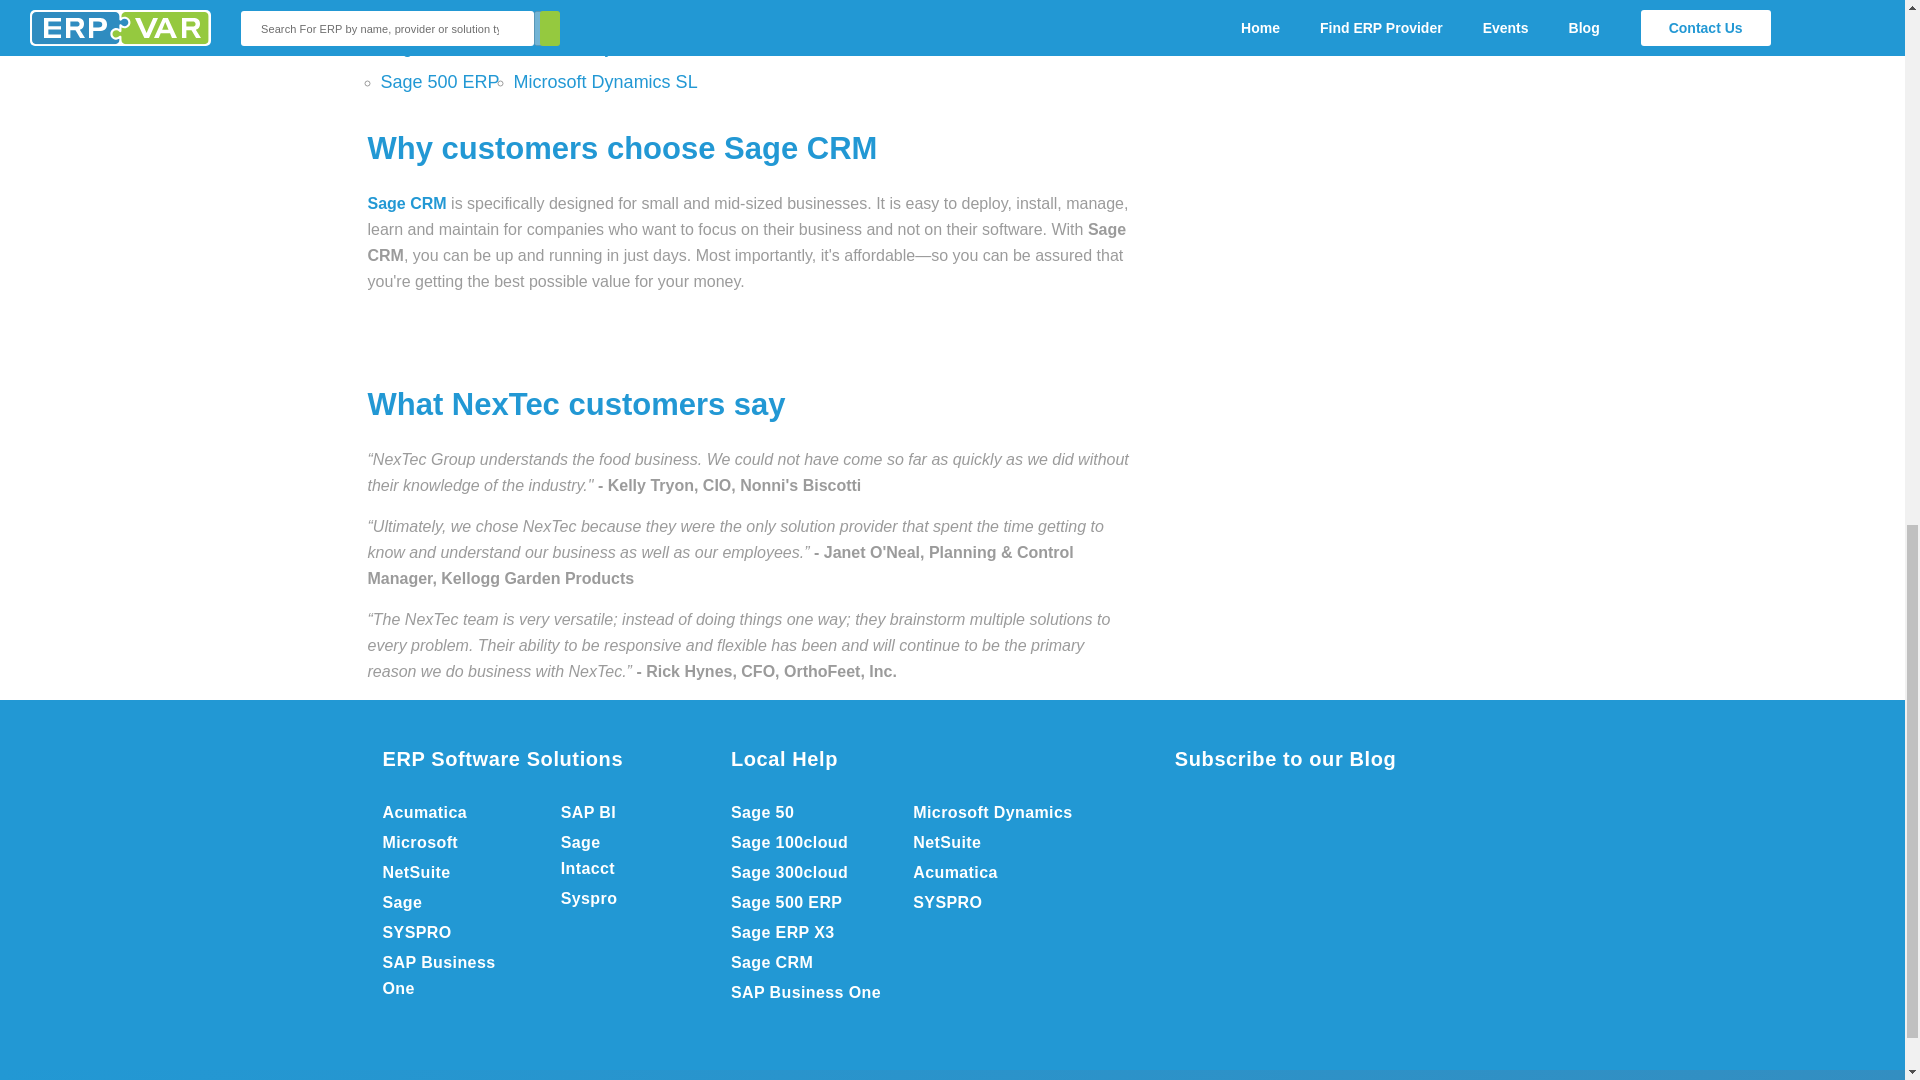  I want to click on Microsoft Dynamics SL, so click(606, 82).